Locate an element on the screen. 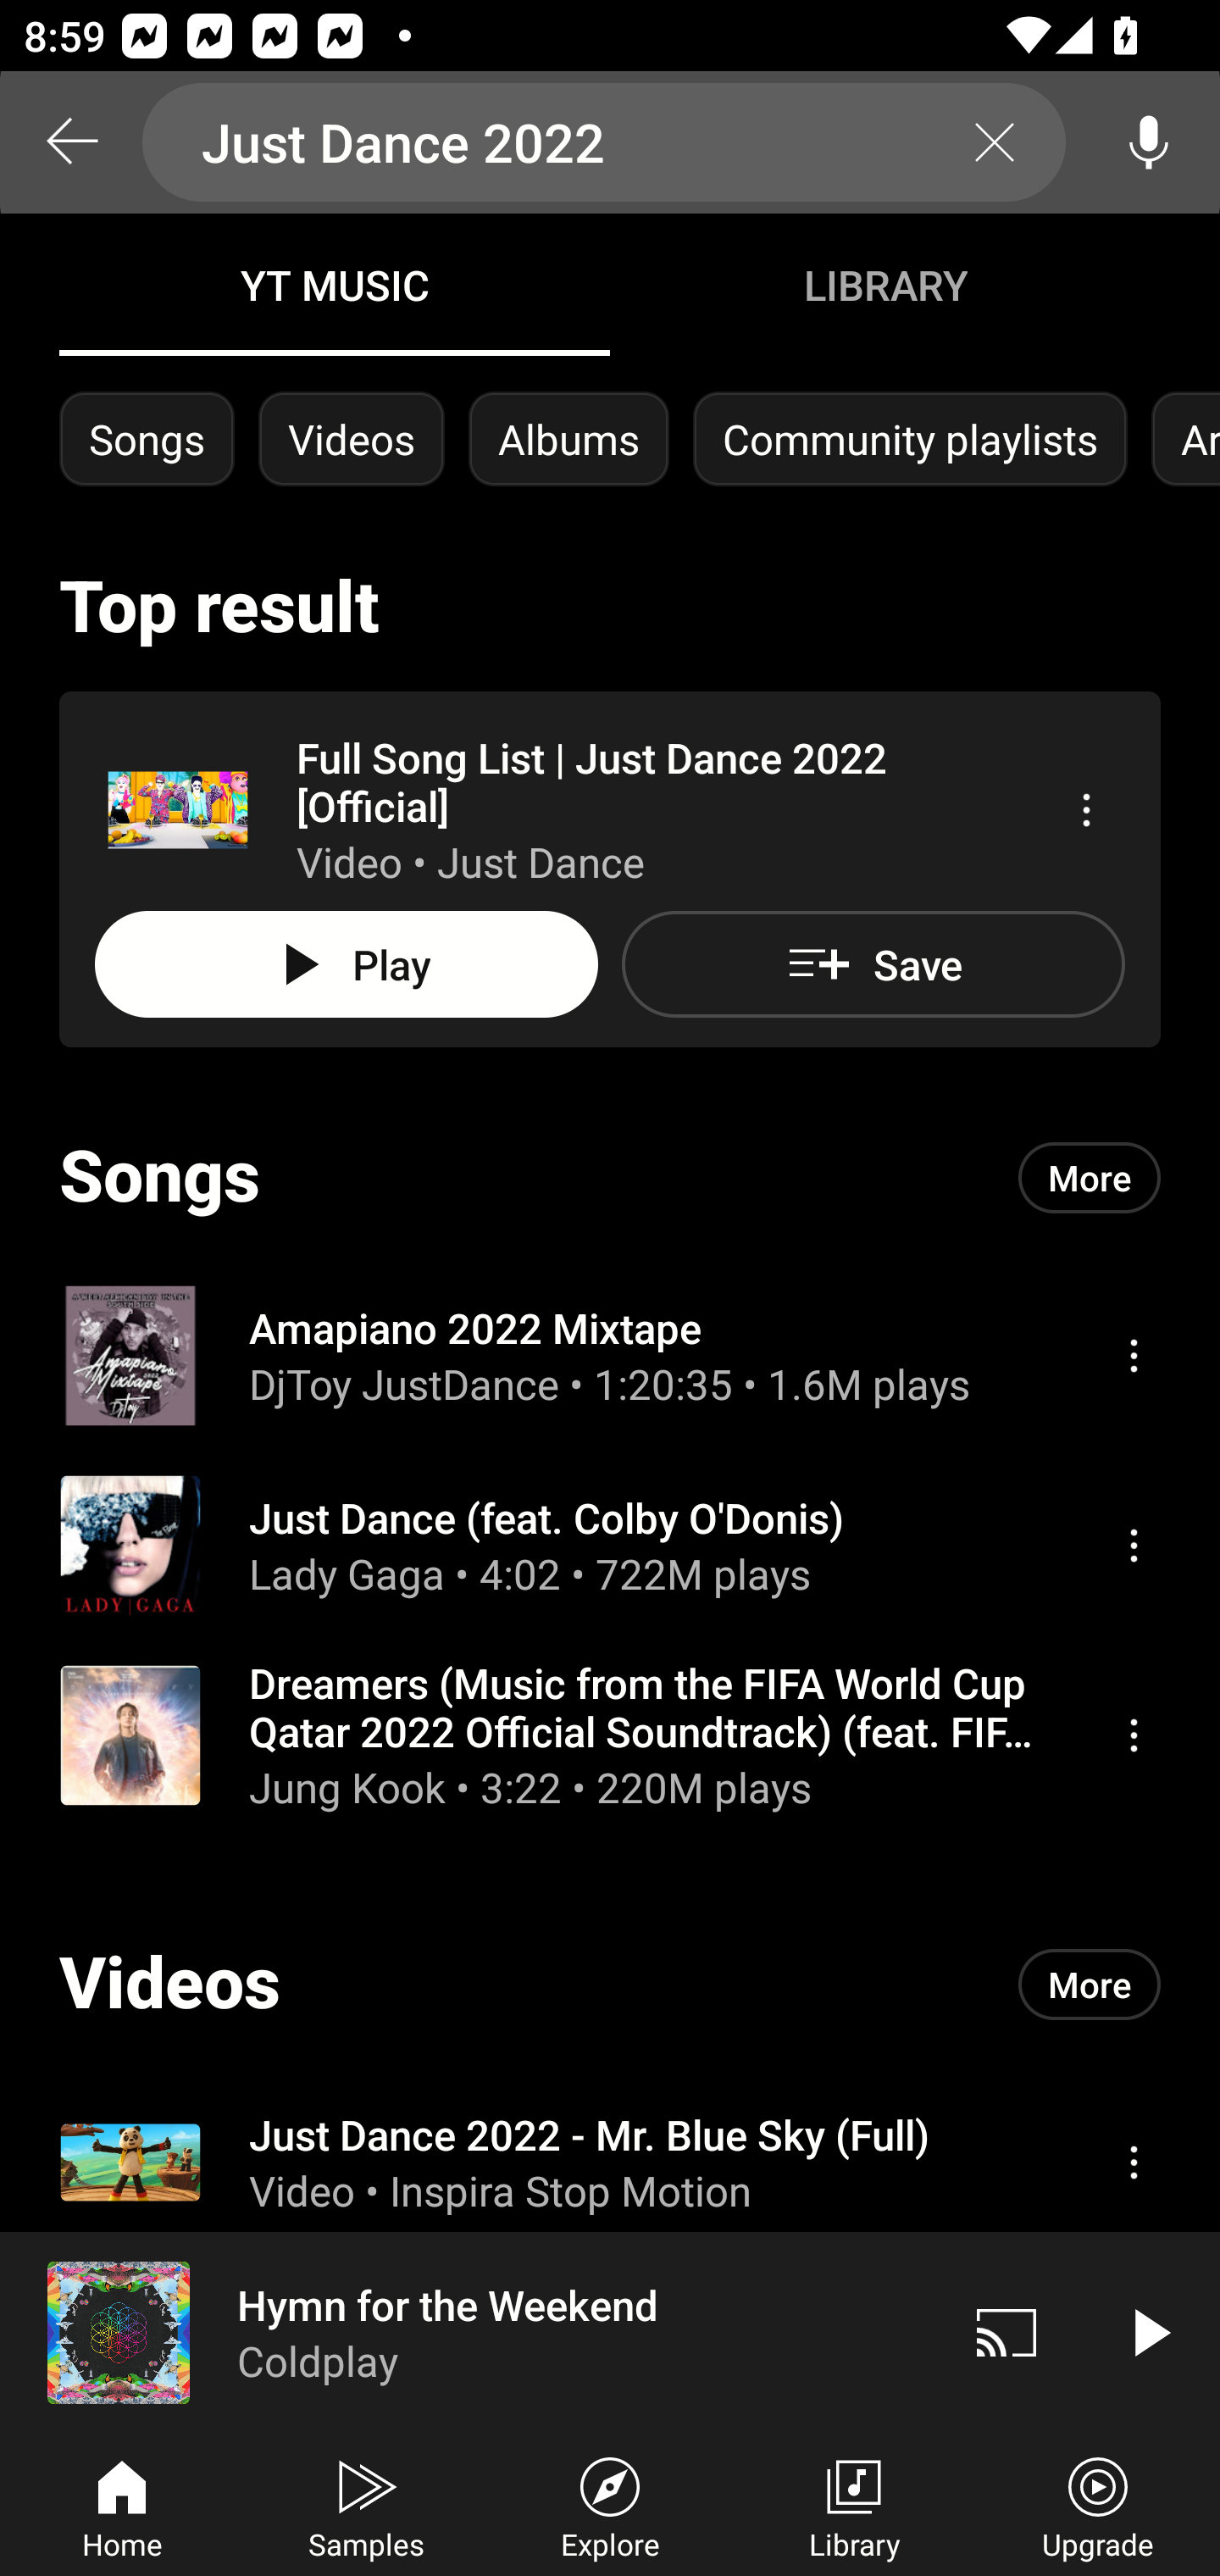 The height and width of the screenshot is (2576, 1220). More is located at coordinates (1090, 1985).